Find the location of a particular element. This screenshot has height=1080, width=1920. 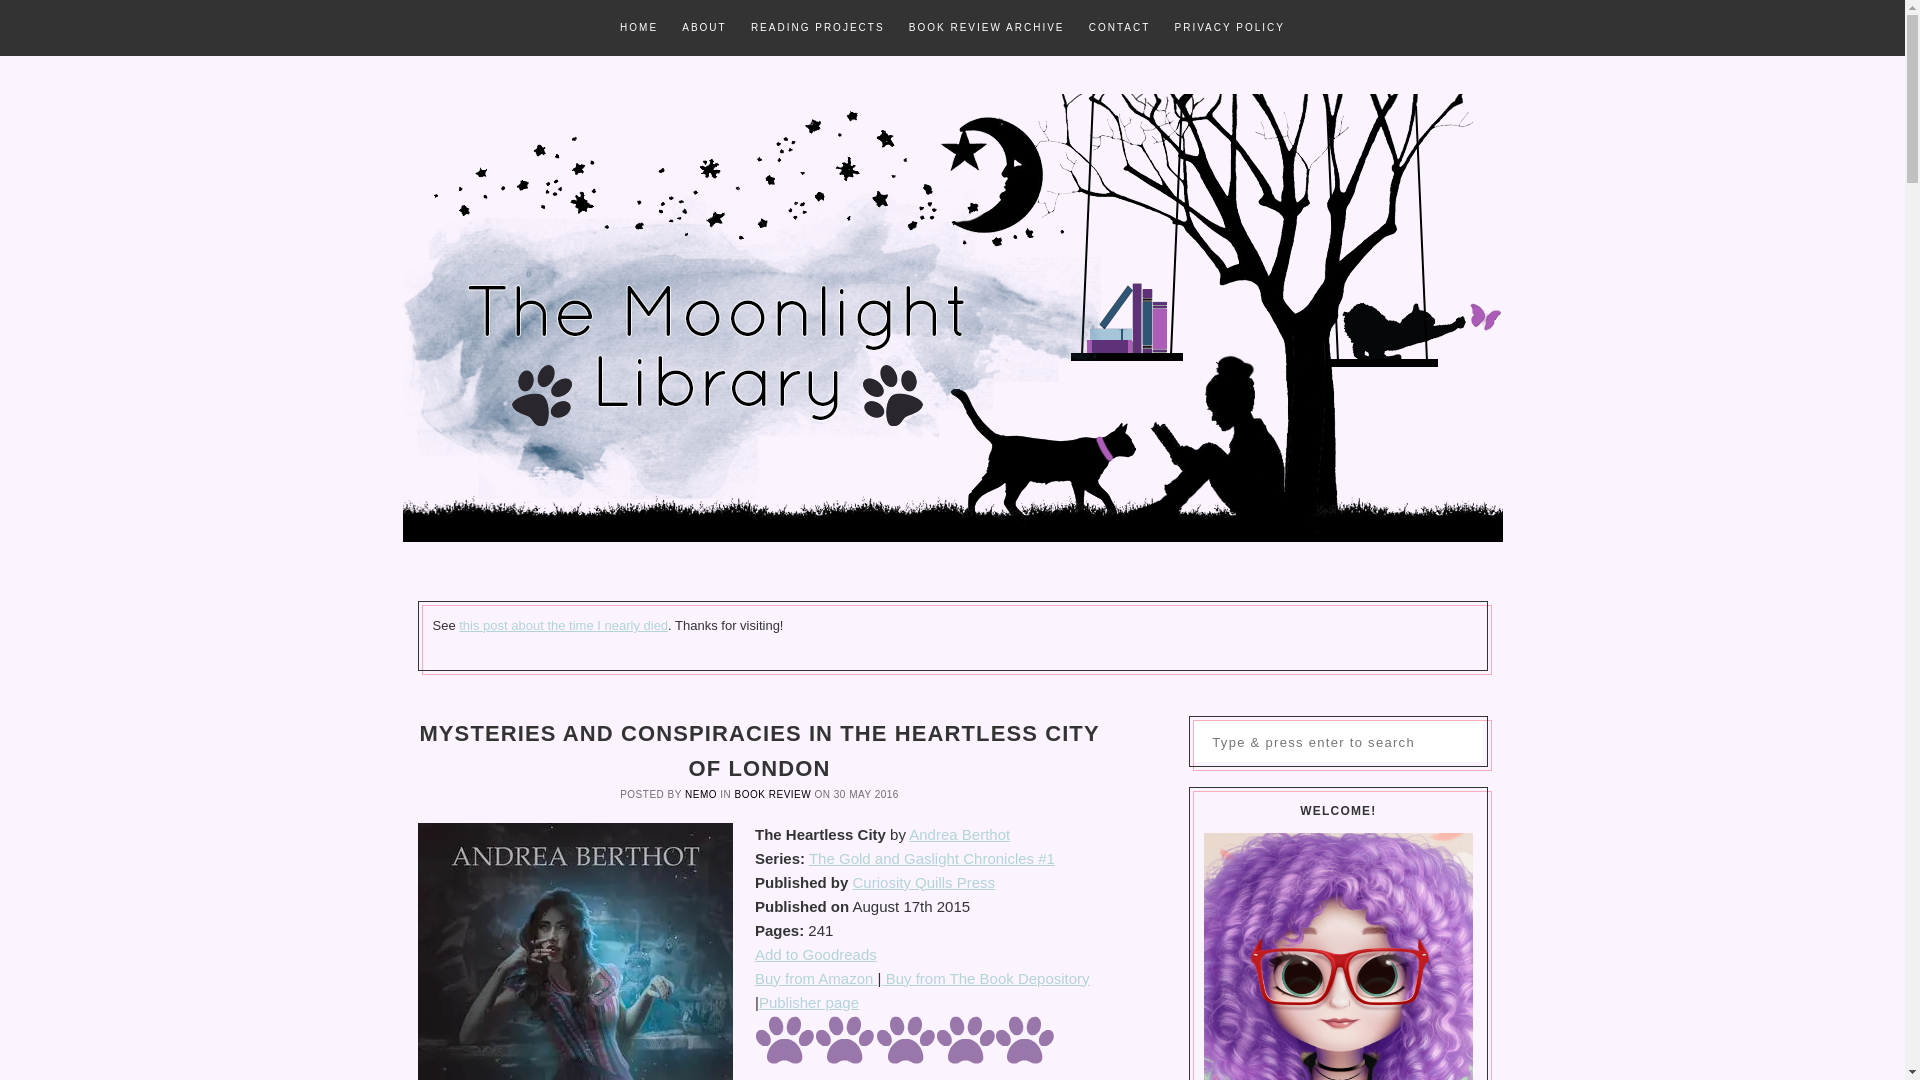

BOOK REVIEW is located at coordinates (774, 794).